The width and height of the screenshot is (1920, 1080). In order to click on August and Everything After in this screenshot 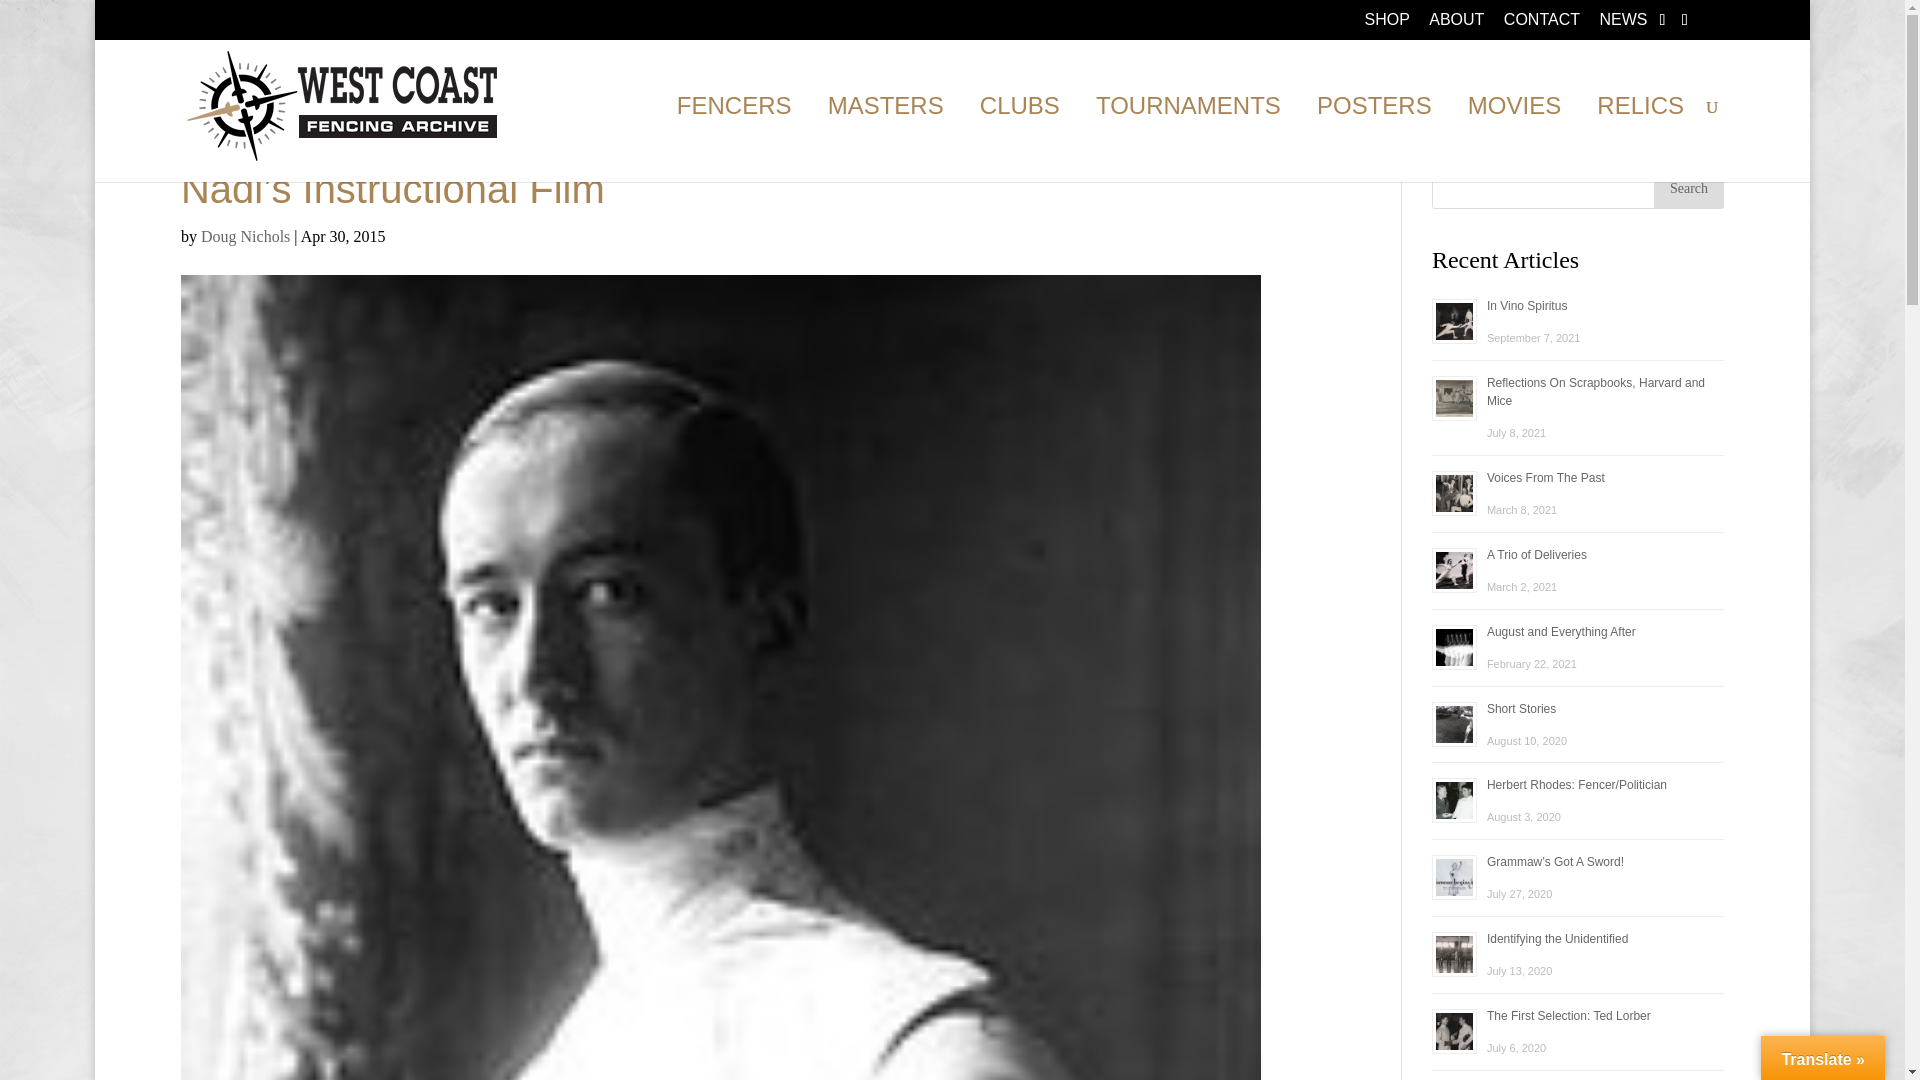, I will do `click(1560, 632)`.